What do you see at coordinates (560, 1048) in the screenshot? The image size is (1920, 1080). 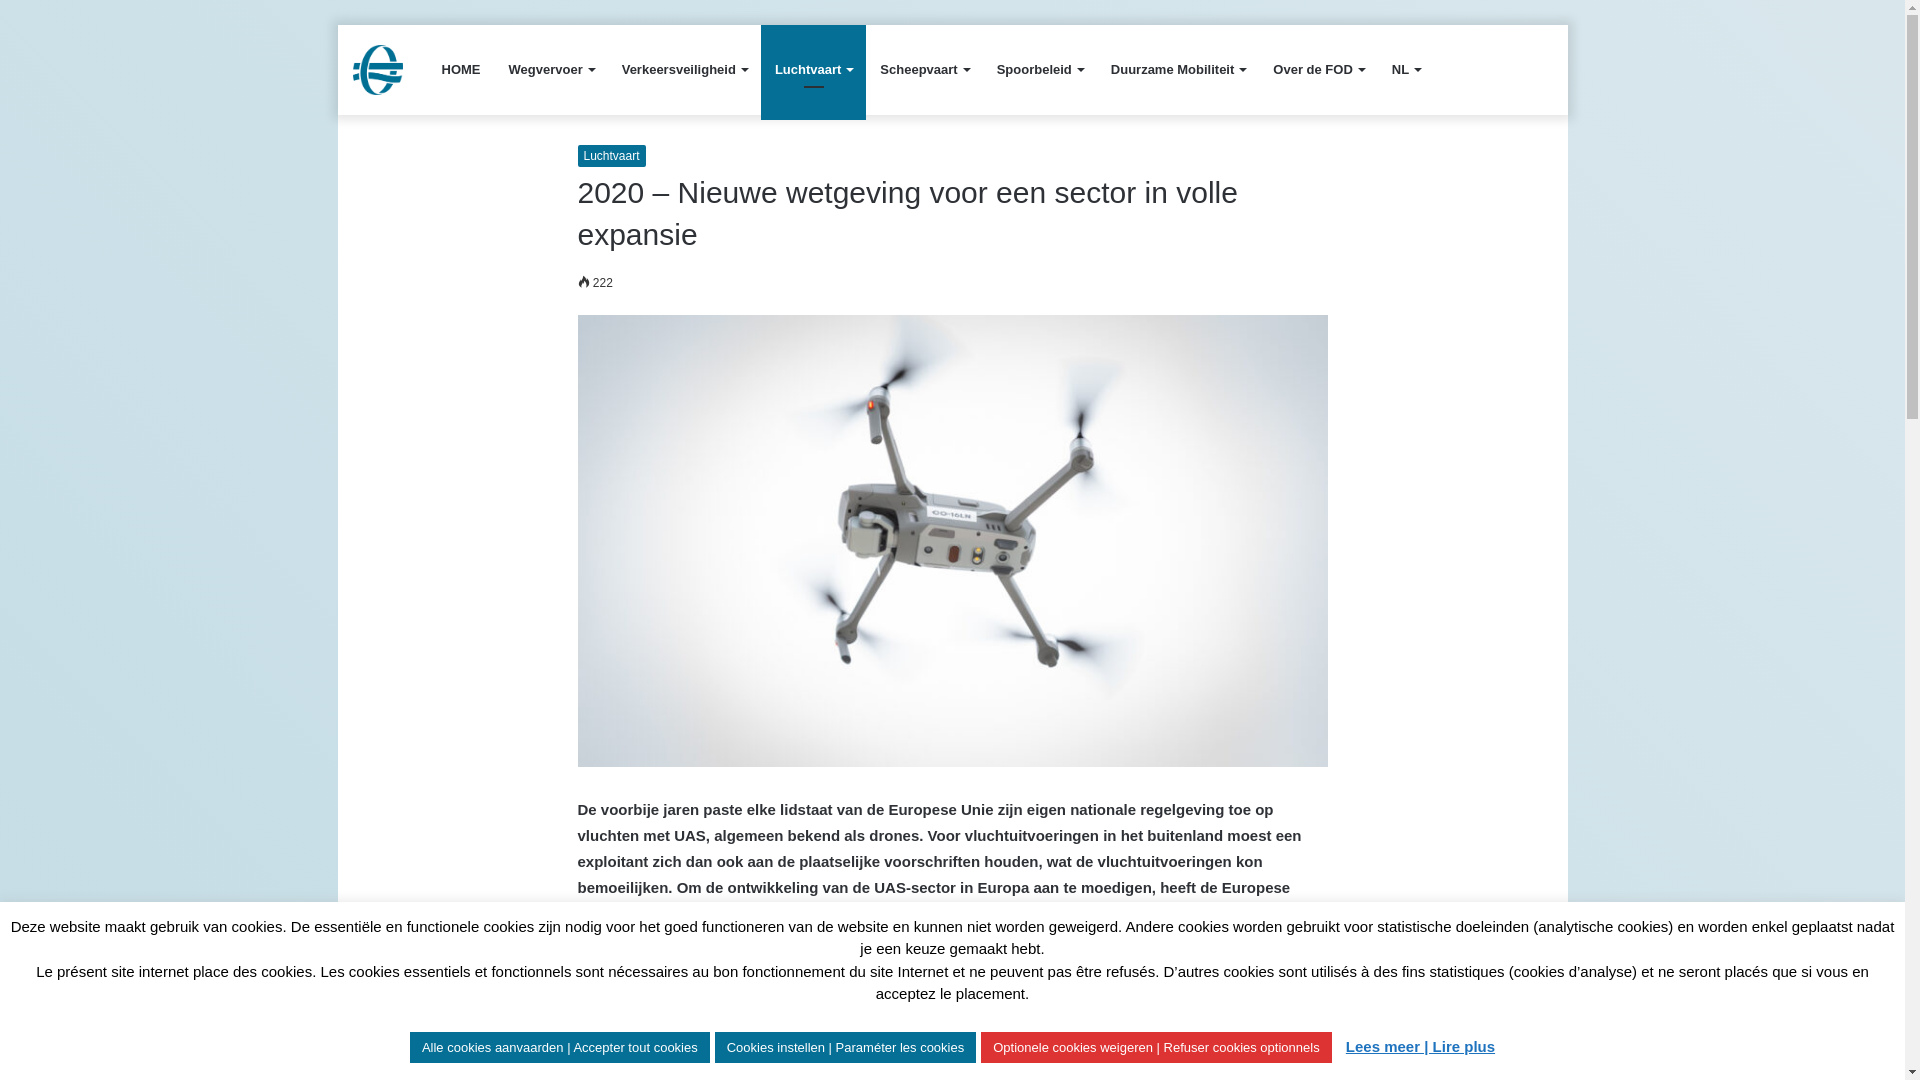 I see `Alle cookies aanvaarden | Accepter tout cookies` at bounding box center [560, 1048].